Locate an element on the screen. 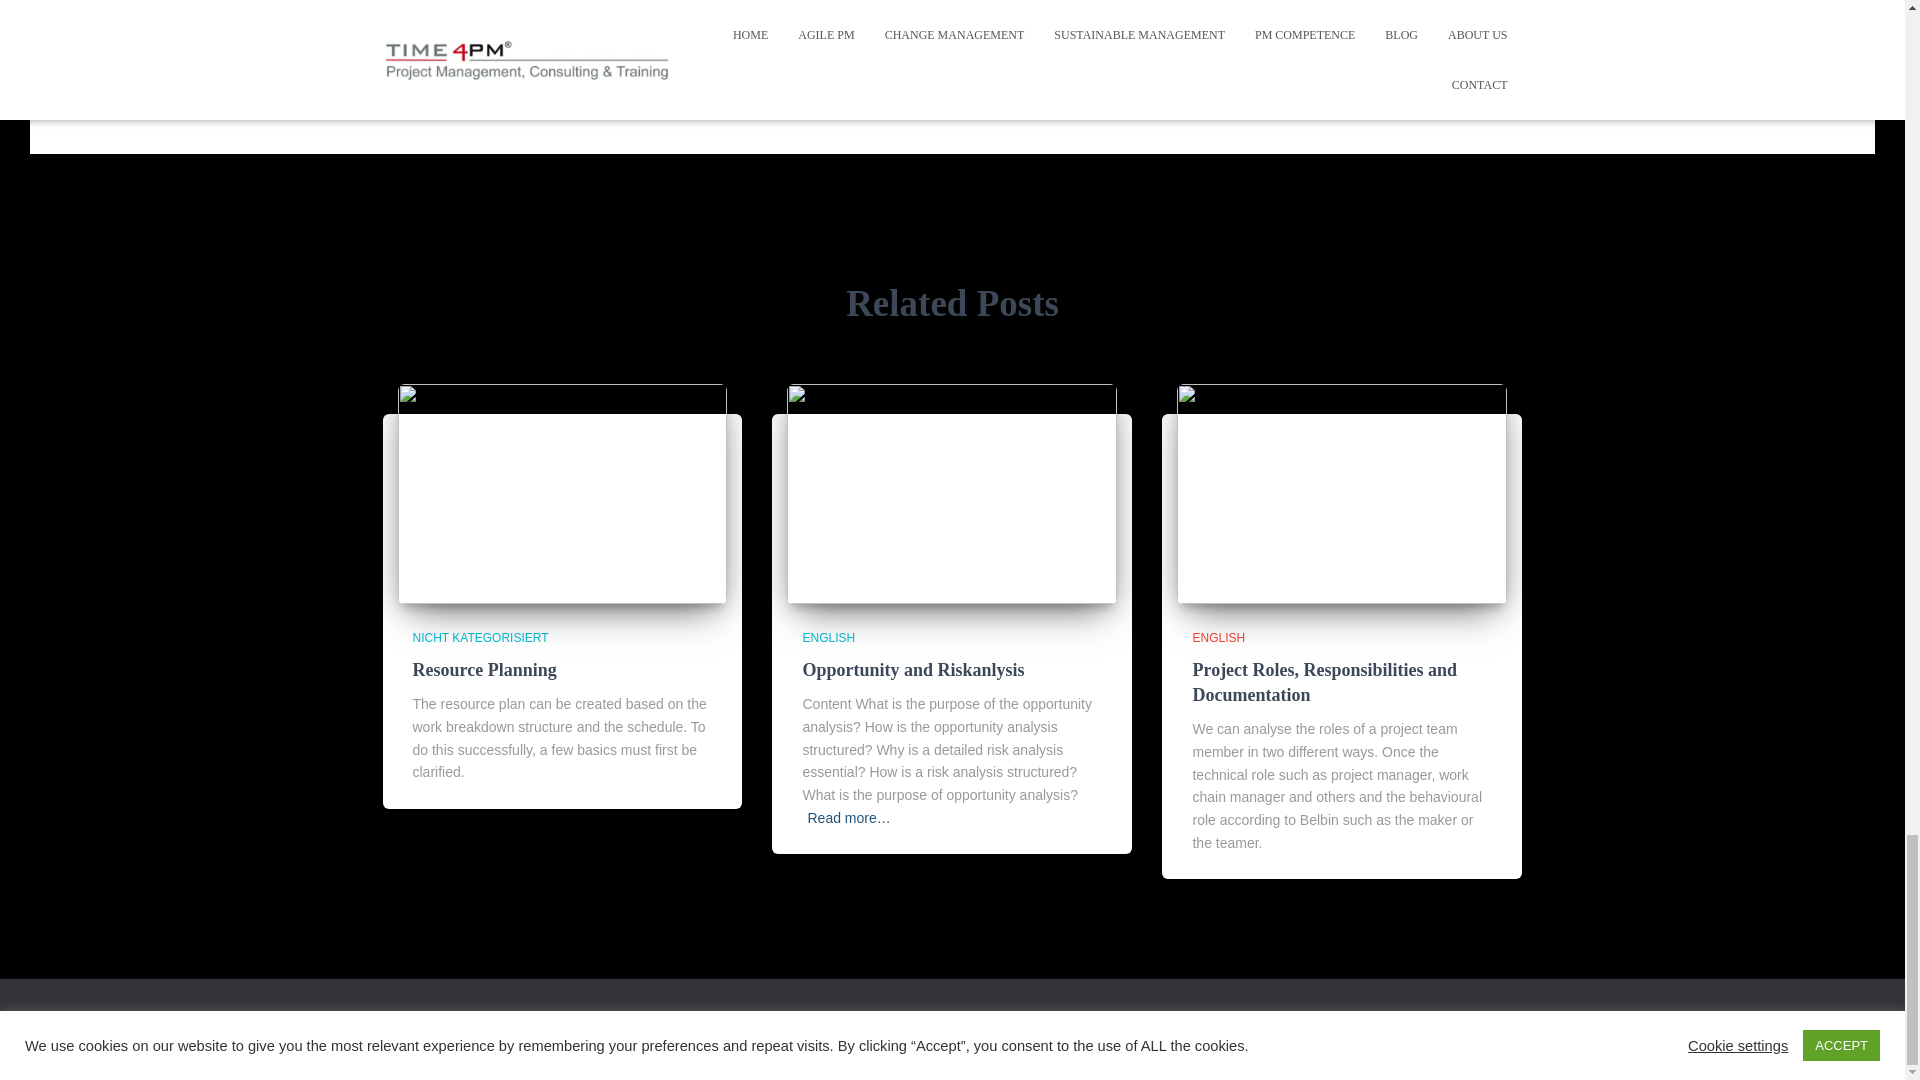 The height and width of the screenshot is (1080, 1920). View all posts in Nicht kategorisiert is located at coordinates (480, 637).